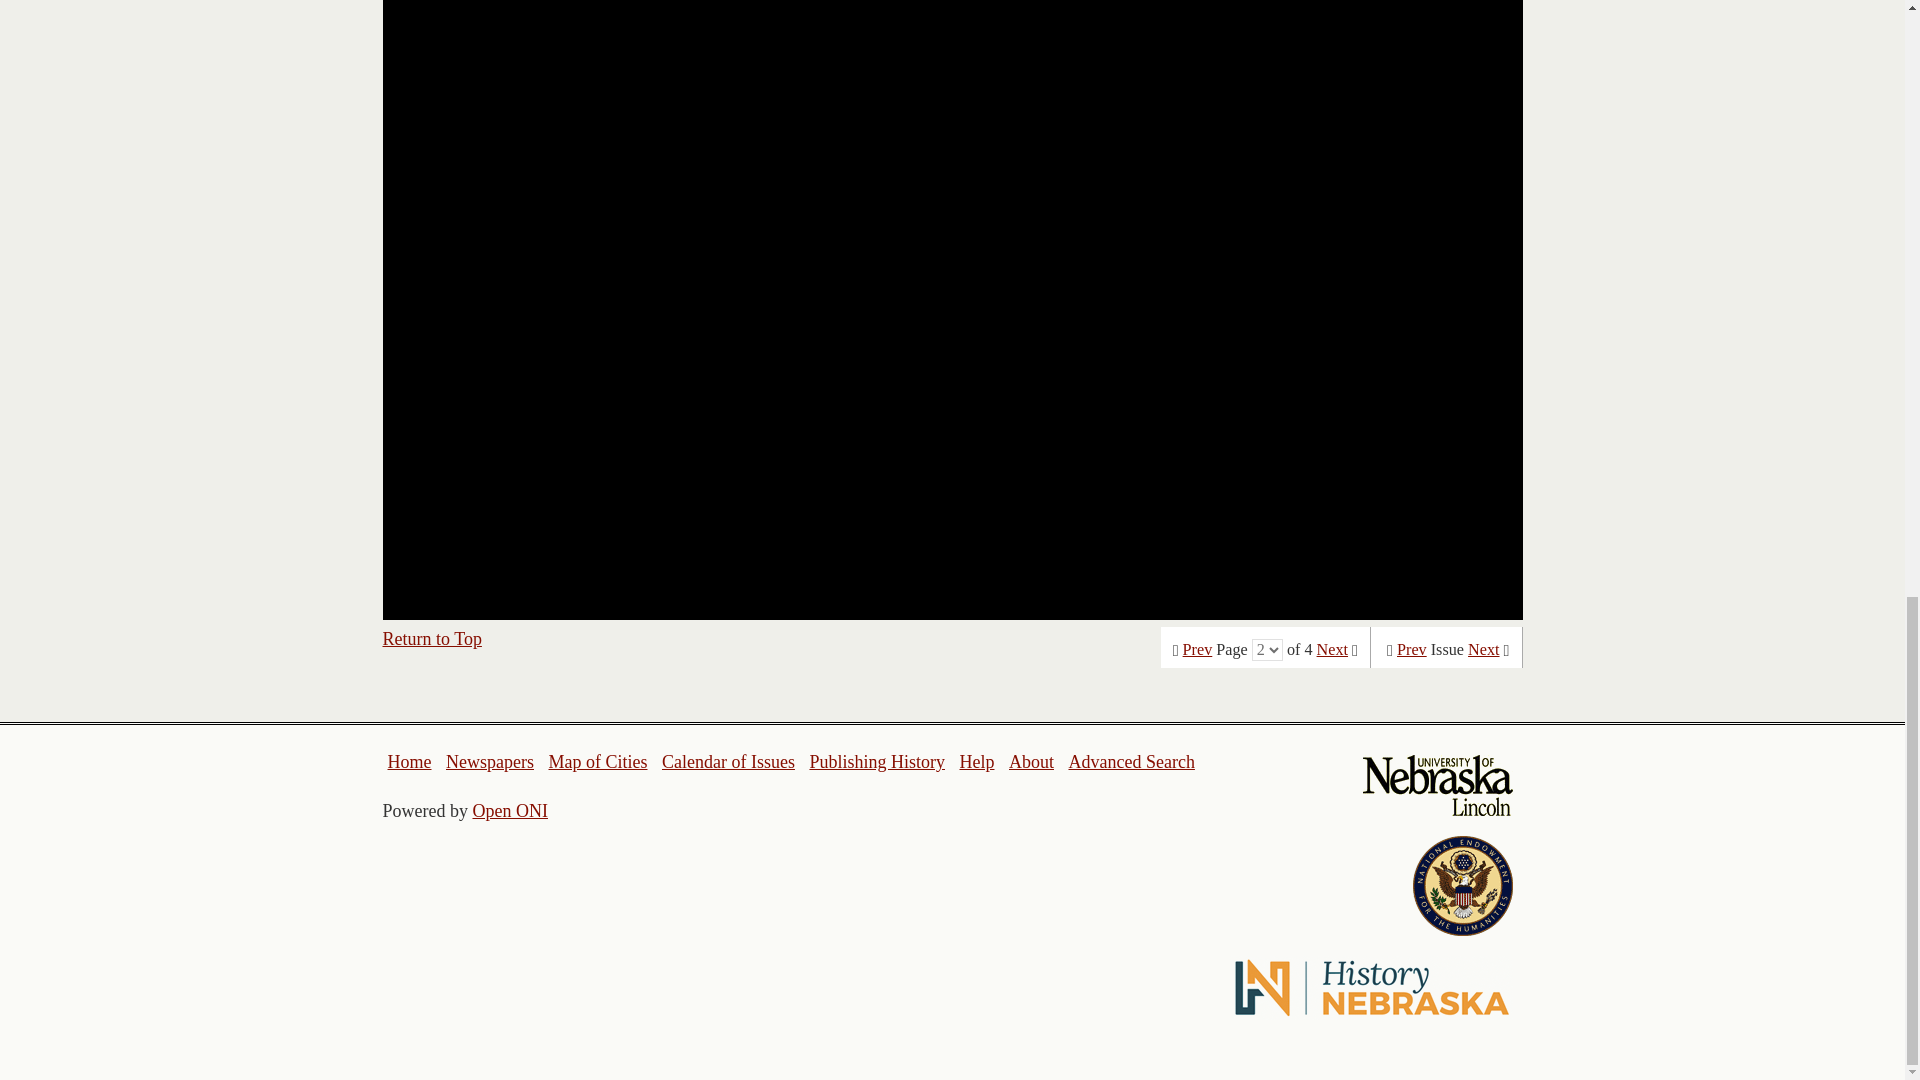 The width and height of the screenshot is (1920, 1080). Describe the element at coordinates (1130, 762) in the screenshot. I see `Advanced Search` at that location.